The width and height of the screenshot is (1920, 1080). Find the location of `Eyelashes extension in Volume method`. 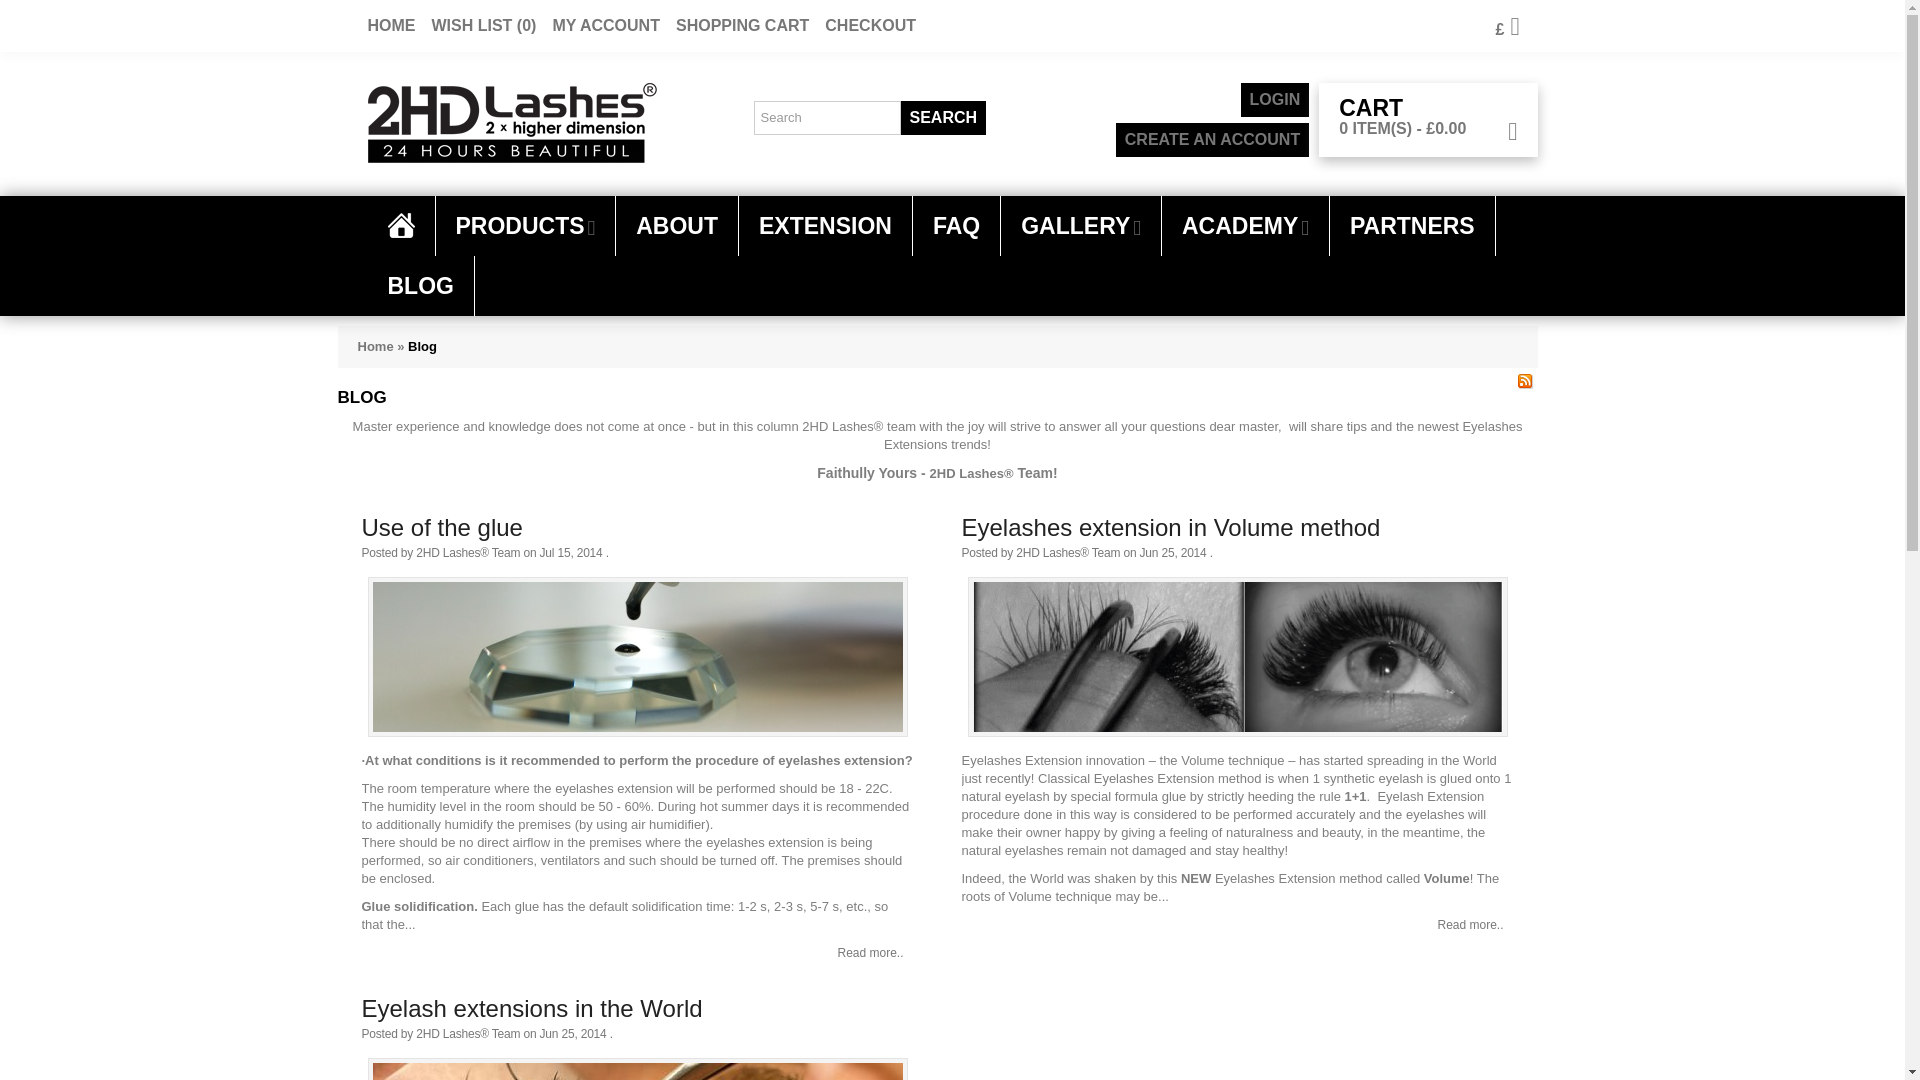

Eyelashes extension in Volume method is located at coordinates (1470, 925).